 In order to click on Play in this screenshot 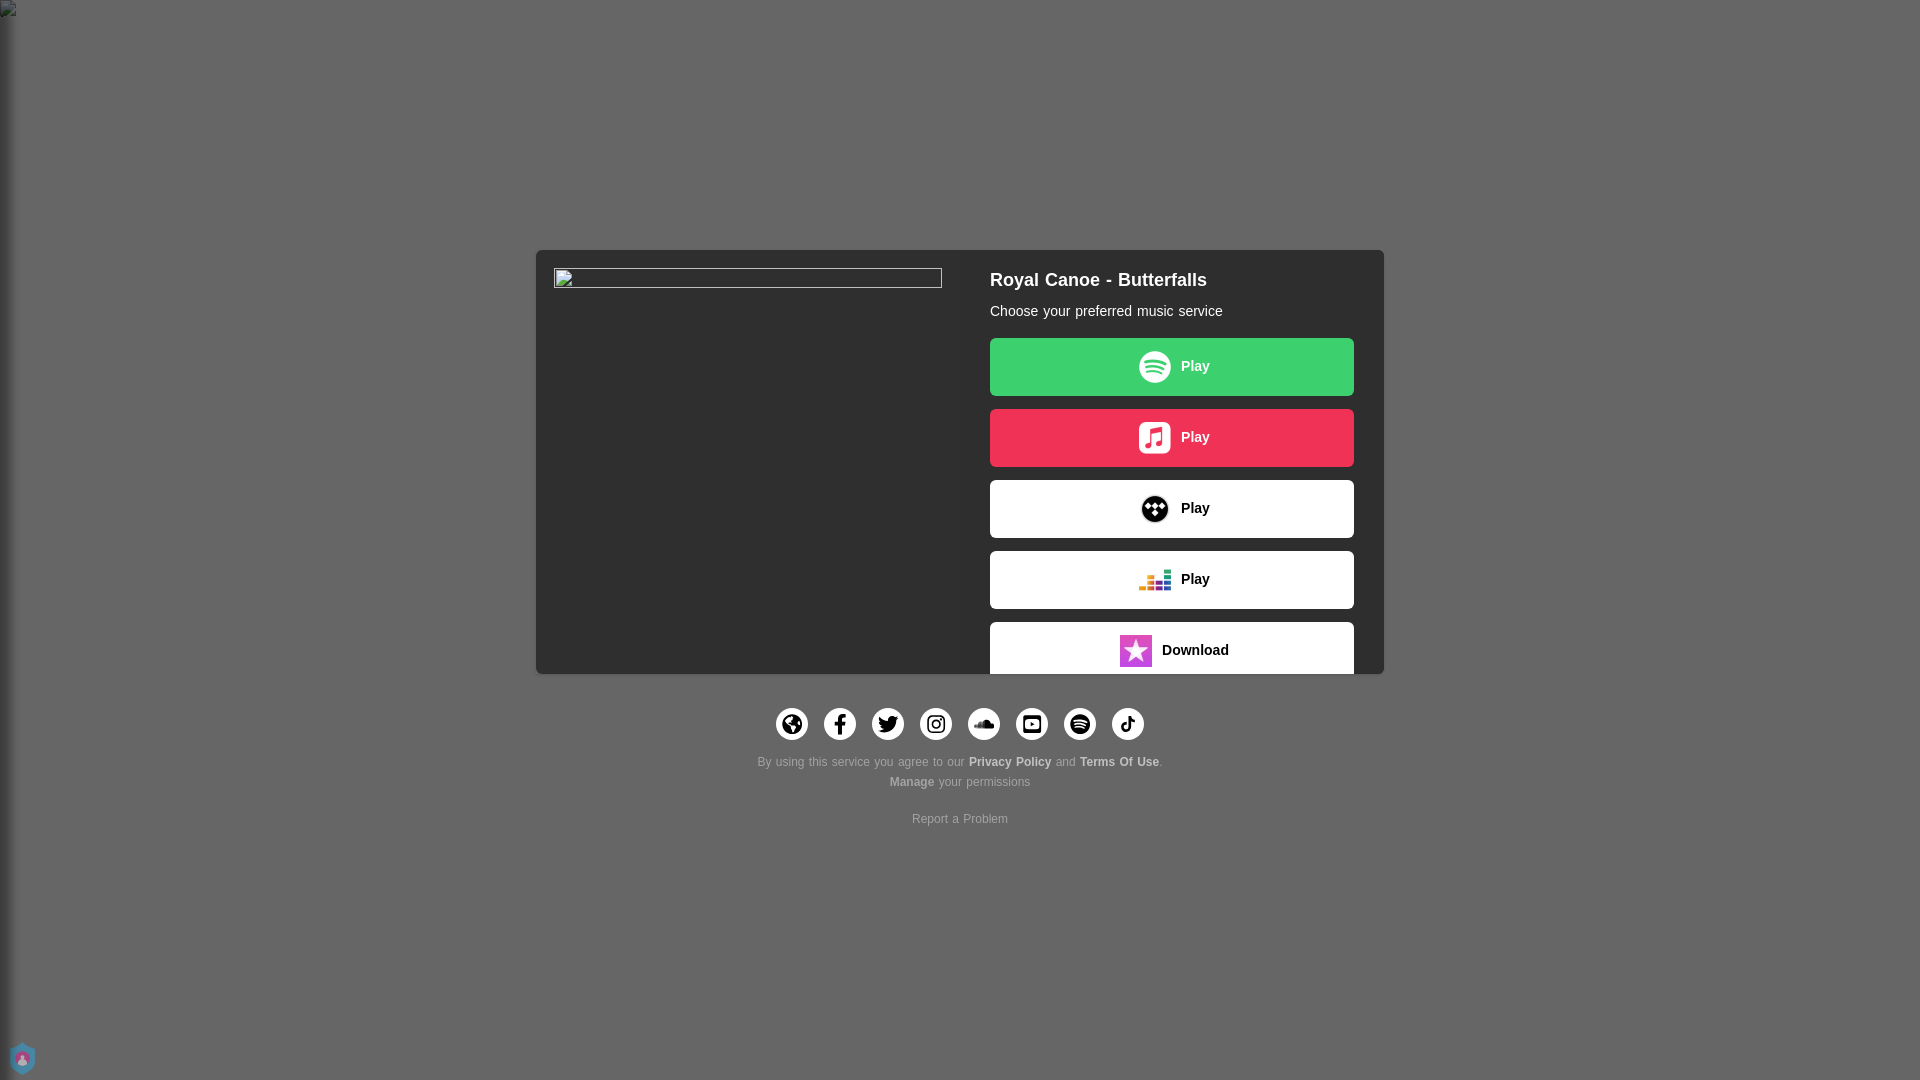, I will do `click(1172, 580)`.